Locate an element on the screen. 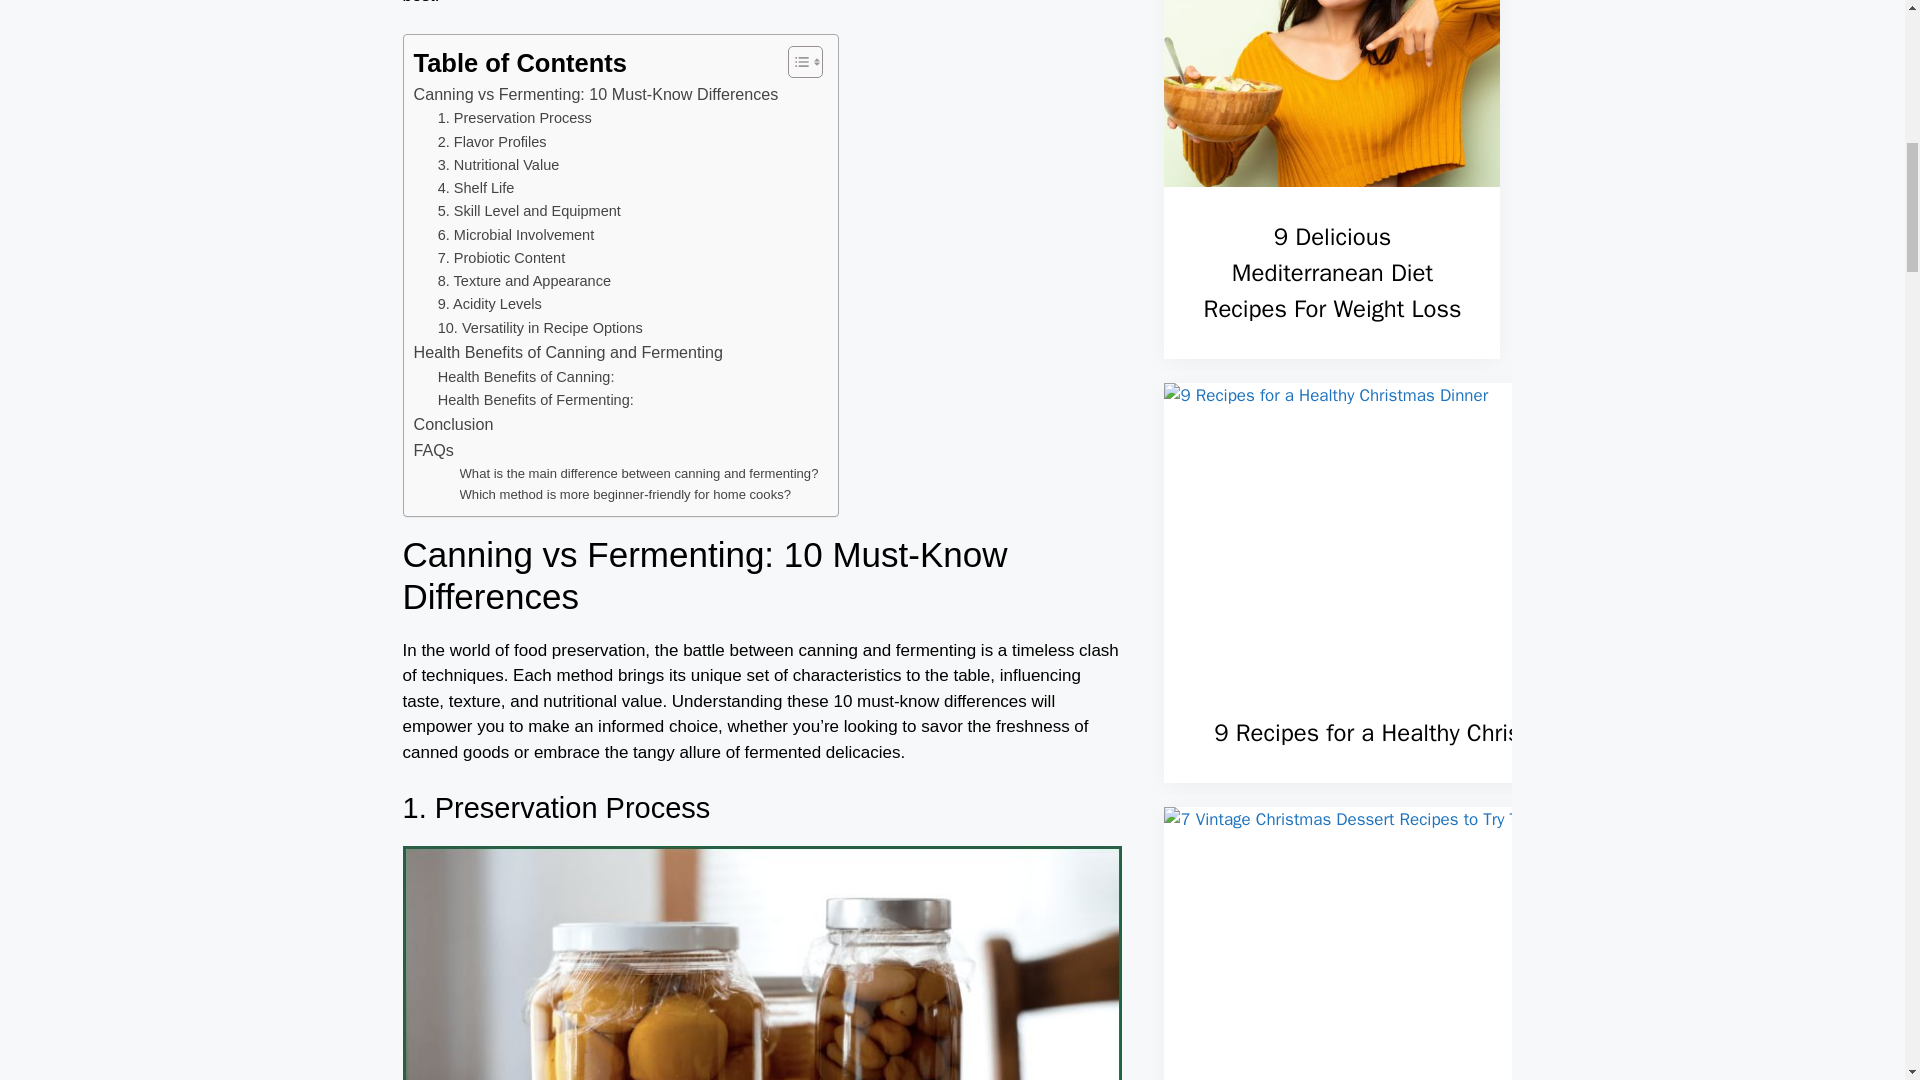 Image resolution: width=1920 pixels, height=1080 pixels. 6. Microbial Involvement is located at coordinates (516, 235).